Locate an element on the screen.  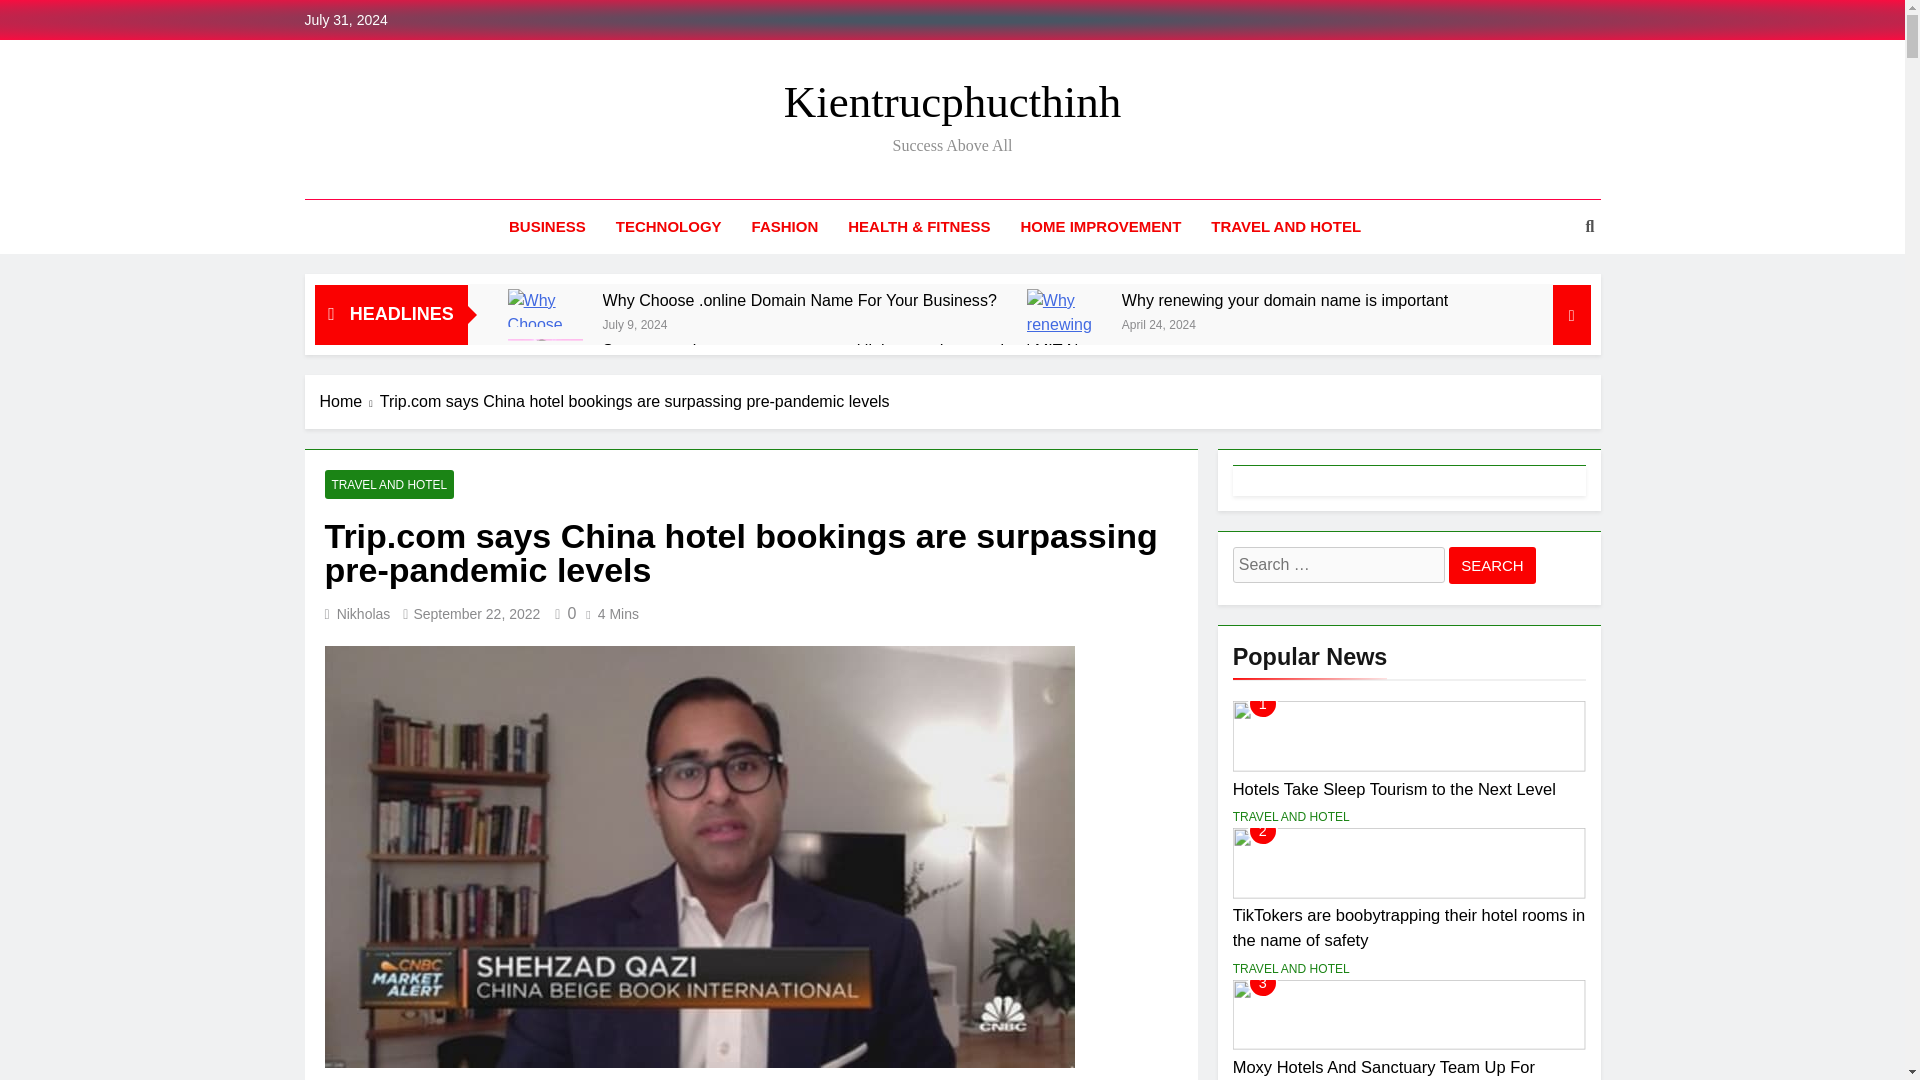
Search is located at coordinates (1492, 565).